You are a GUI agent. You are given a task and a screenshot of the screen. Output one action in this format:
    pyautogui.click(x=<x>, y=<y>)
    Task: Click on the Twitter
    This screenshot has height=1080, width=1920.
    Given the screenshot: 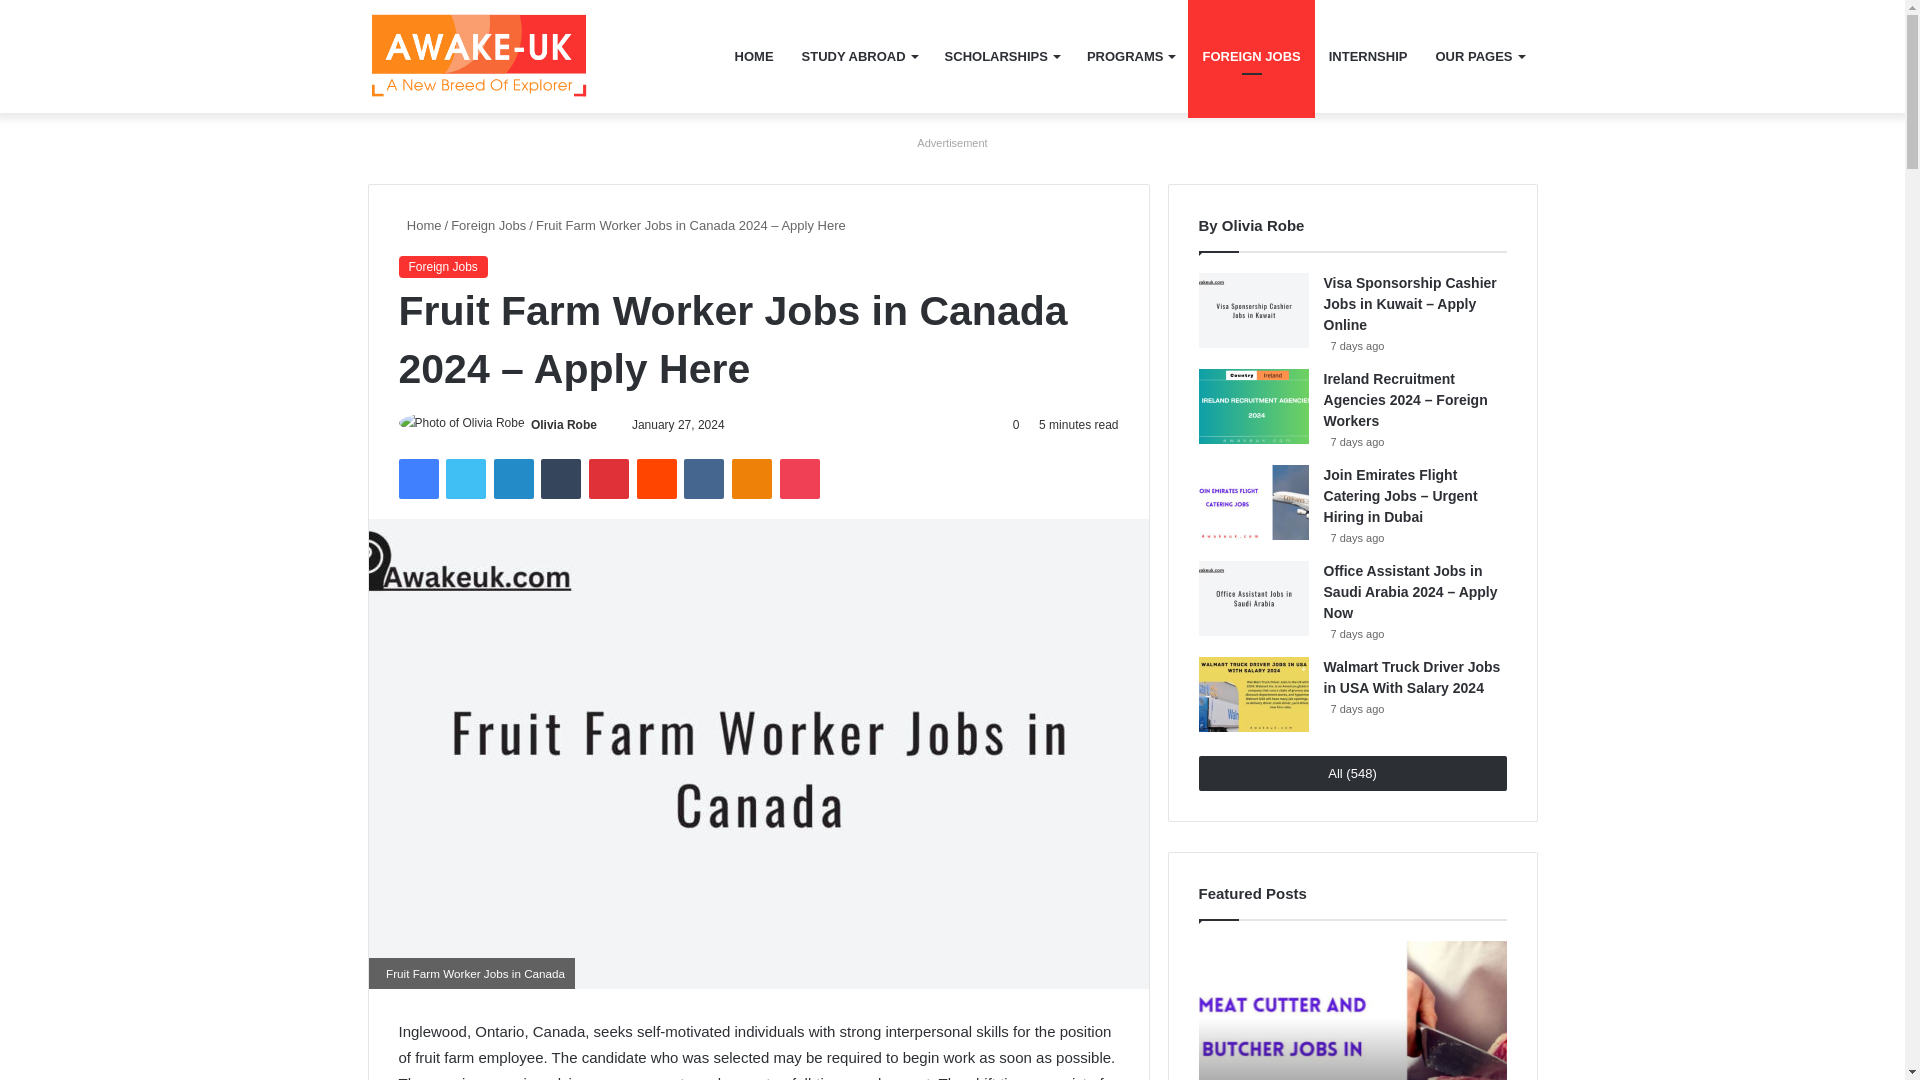 What is the action you would take?
    pyautogui.click(x=465, y=478)
    